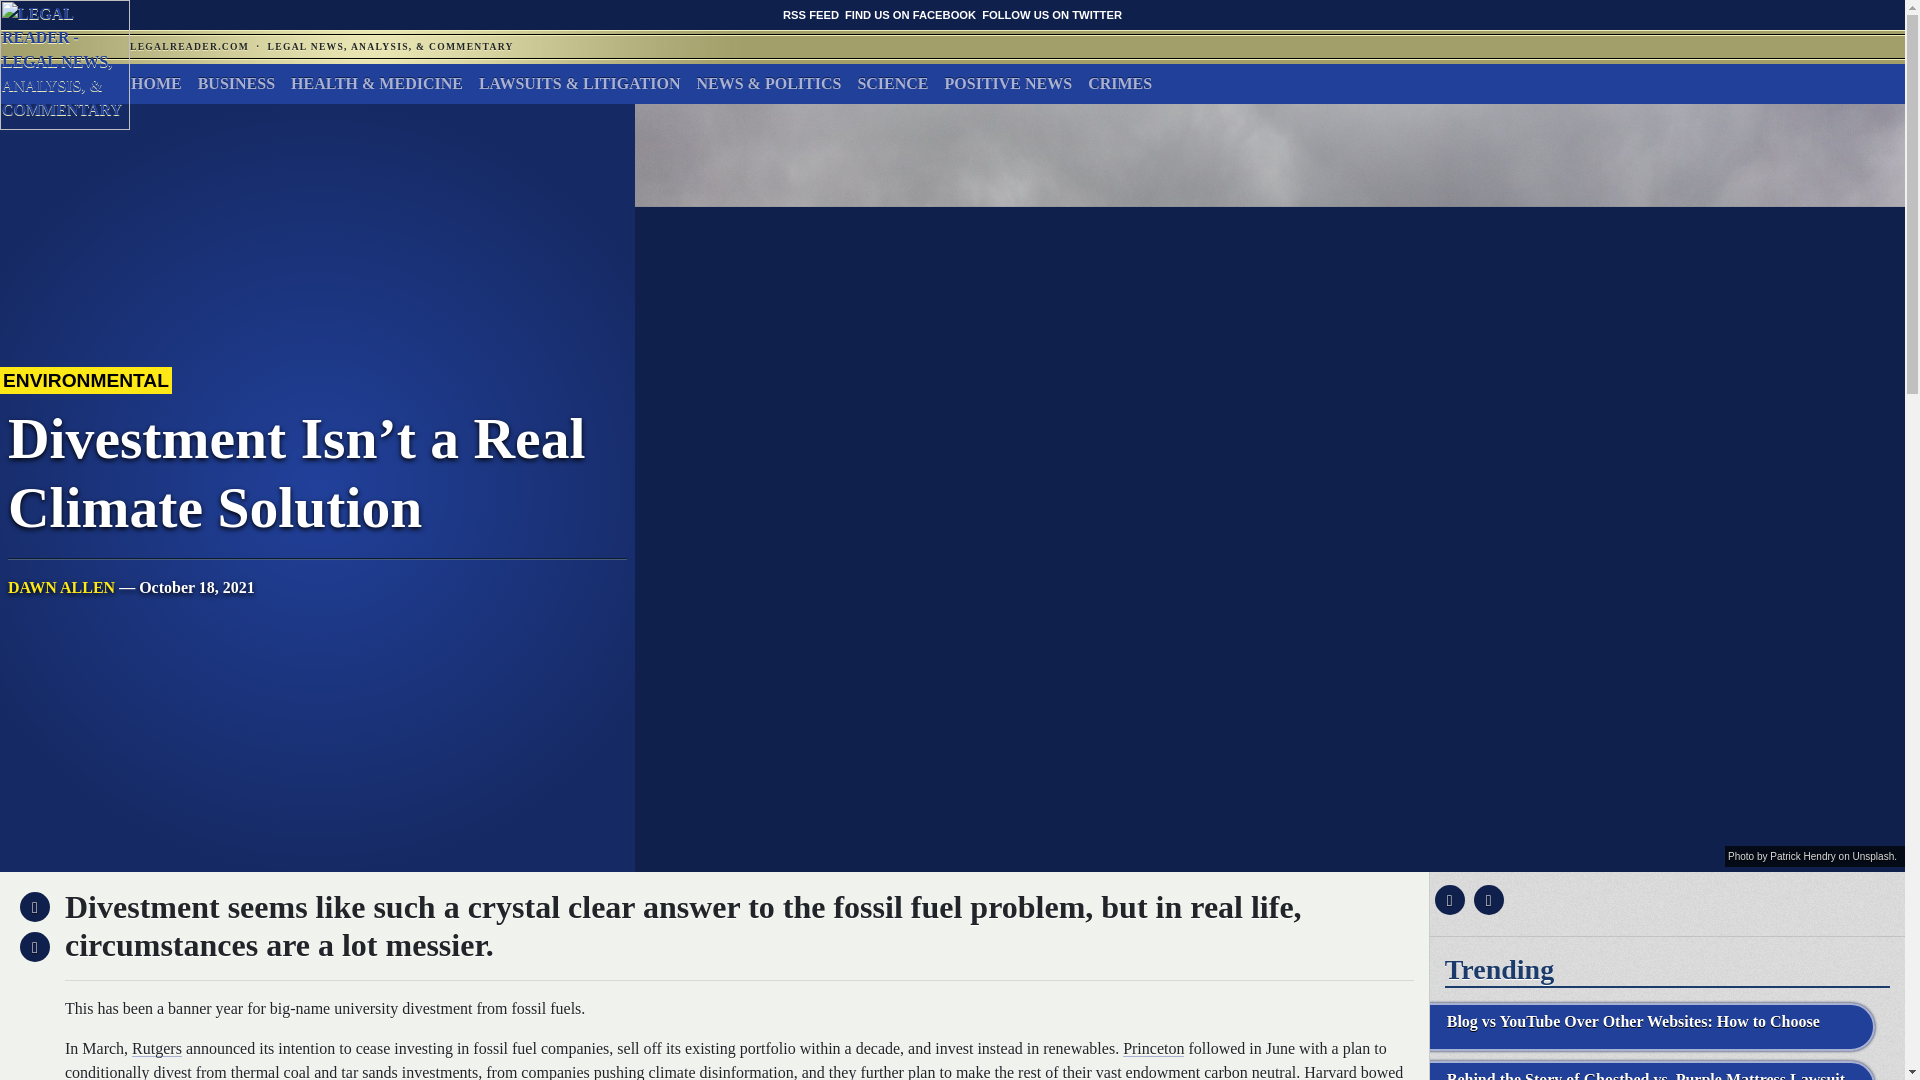 The height and width of the screenshot is (1080, 1920). What do you see at coordinates (811, 14) in the screenshot?
I see `Legal Reader News Feed` at bounding box center [811, 14].